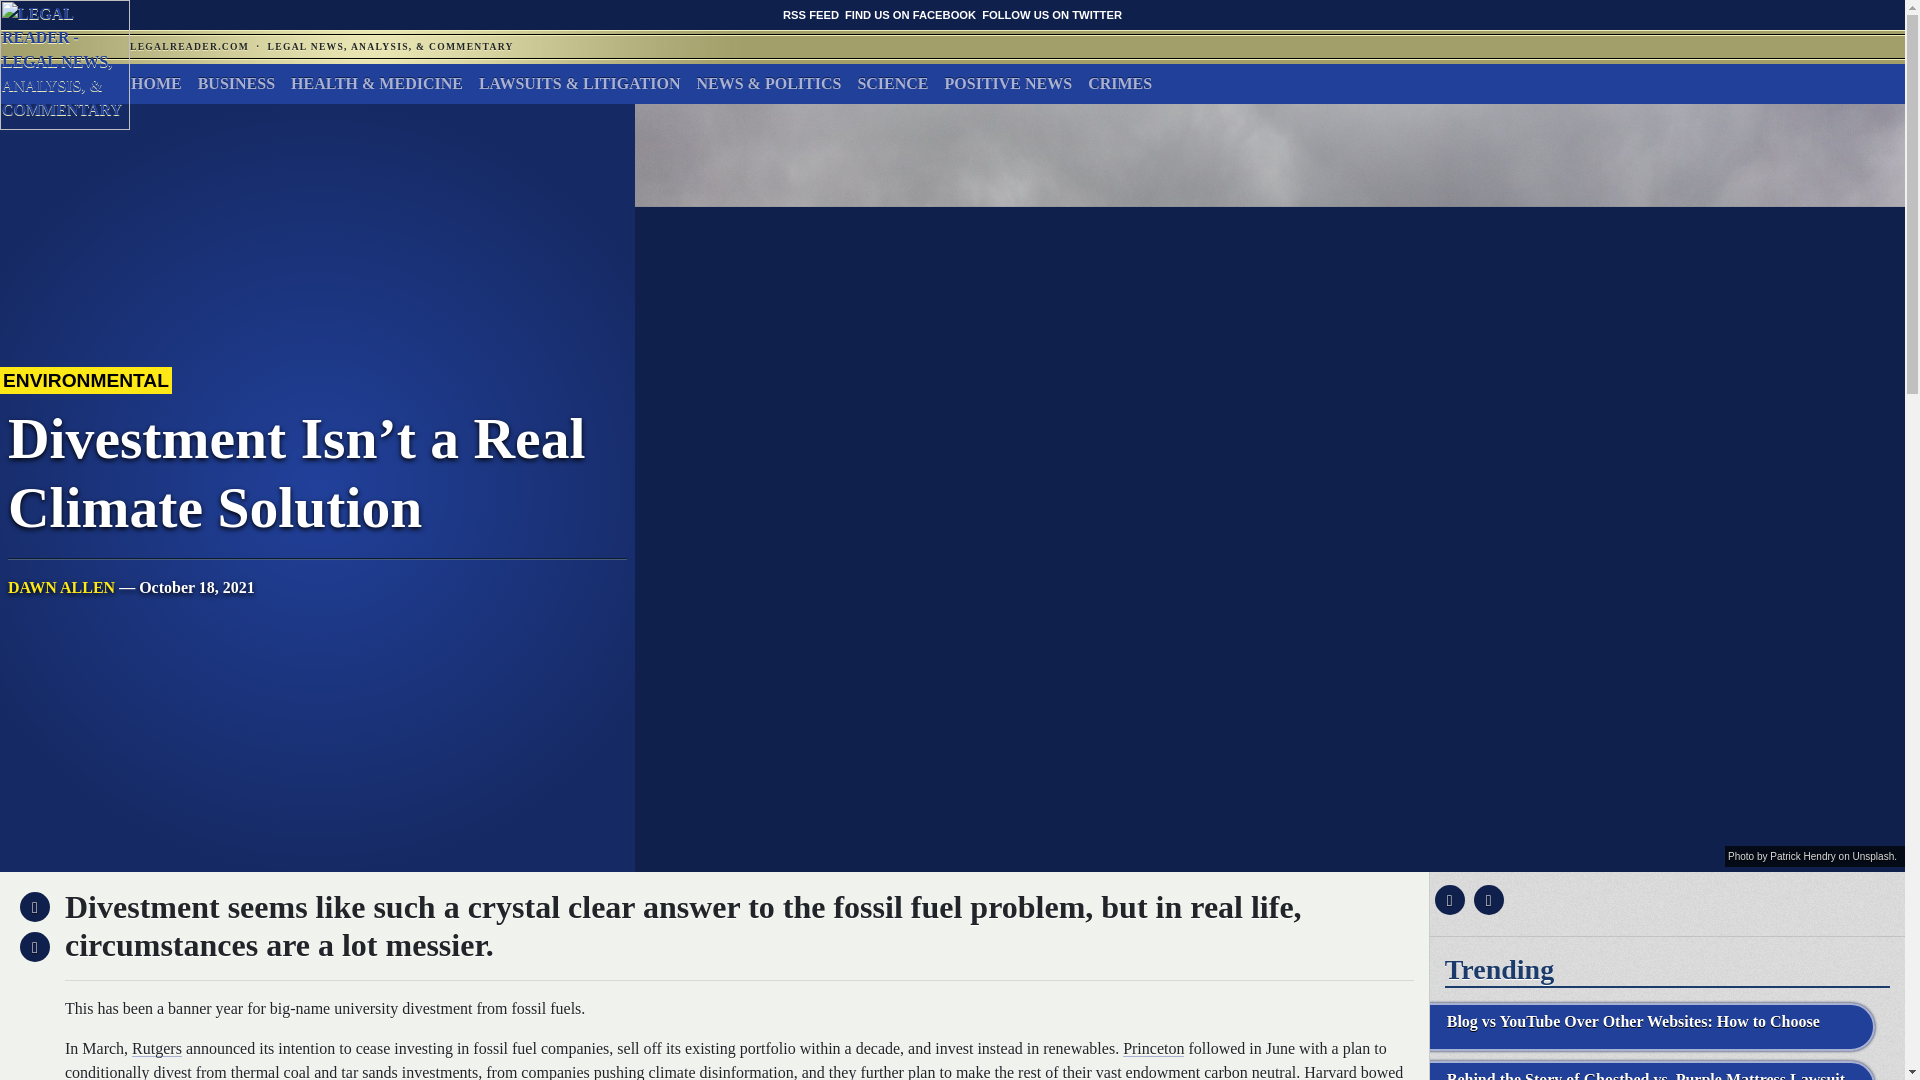 The height and width of the screenshot is (1080, 1920). What do you see at coordinates (811, 14) in the screenshot?
I see `Legal Reader News Feed` at bounding box center [811, 14].